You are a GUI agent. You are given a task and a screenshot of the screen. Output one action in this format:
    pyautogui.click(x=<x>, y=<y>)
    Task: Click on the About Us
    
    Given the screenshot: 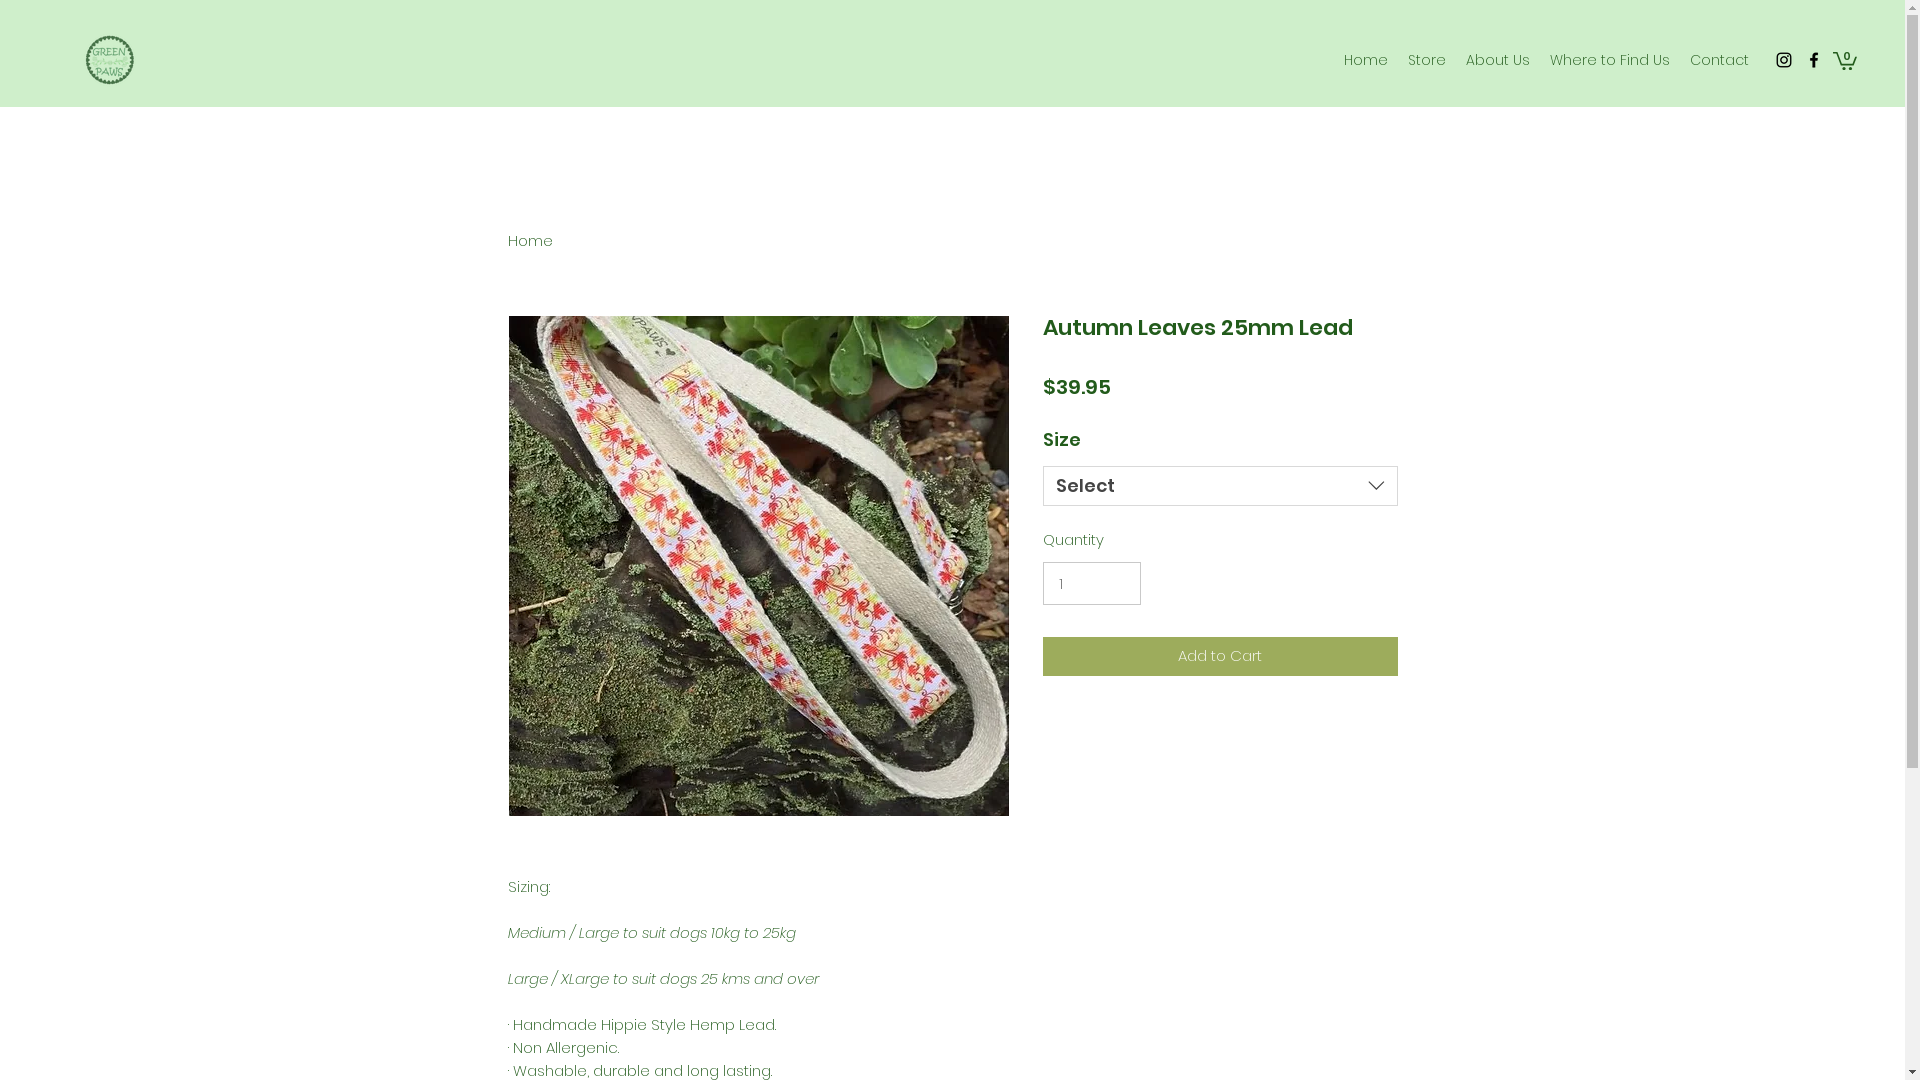 What is the action you would take?
    pyautogui.click(x=1498, y=60)
    